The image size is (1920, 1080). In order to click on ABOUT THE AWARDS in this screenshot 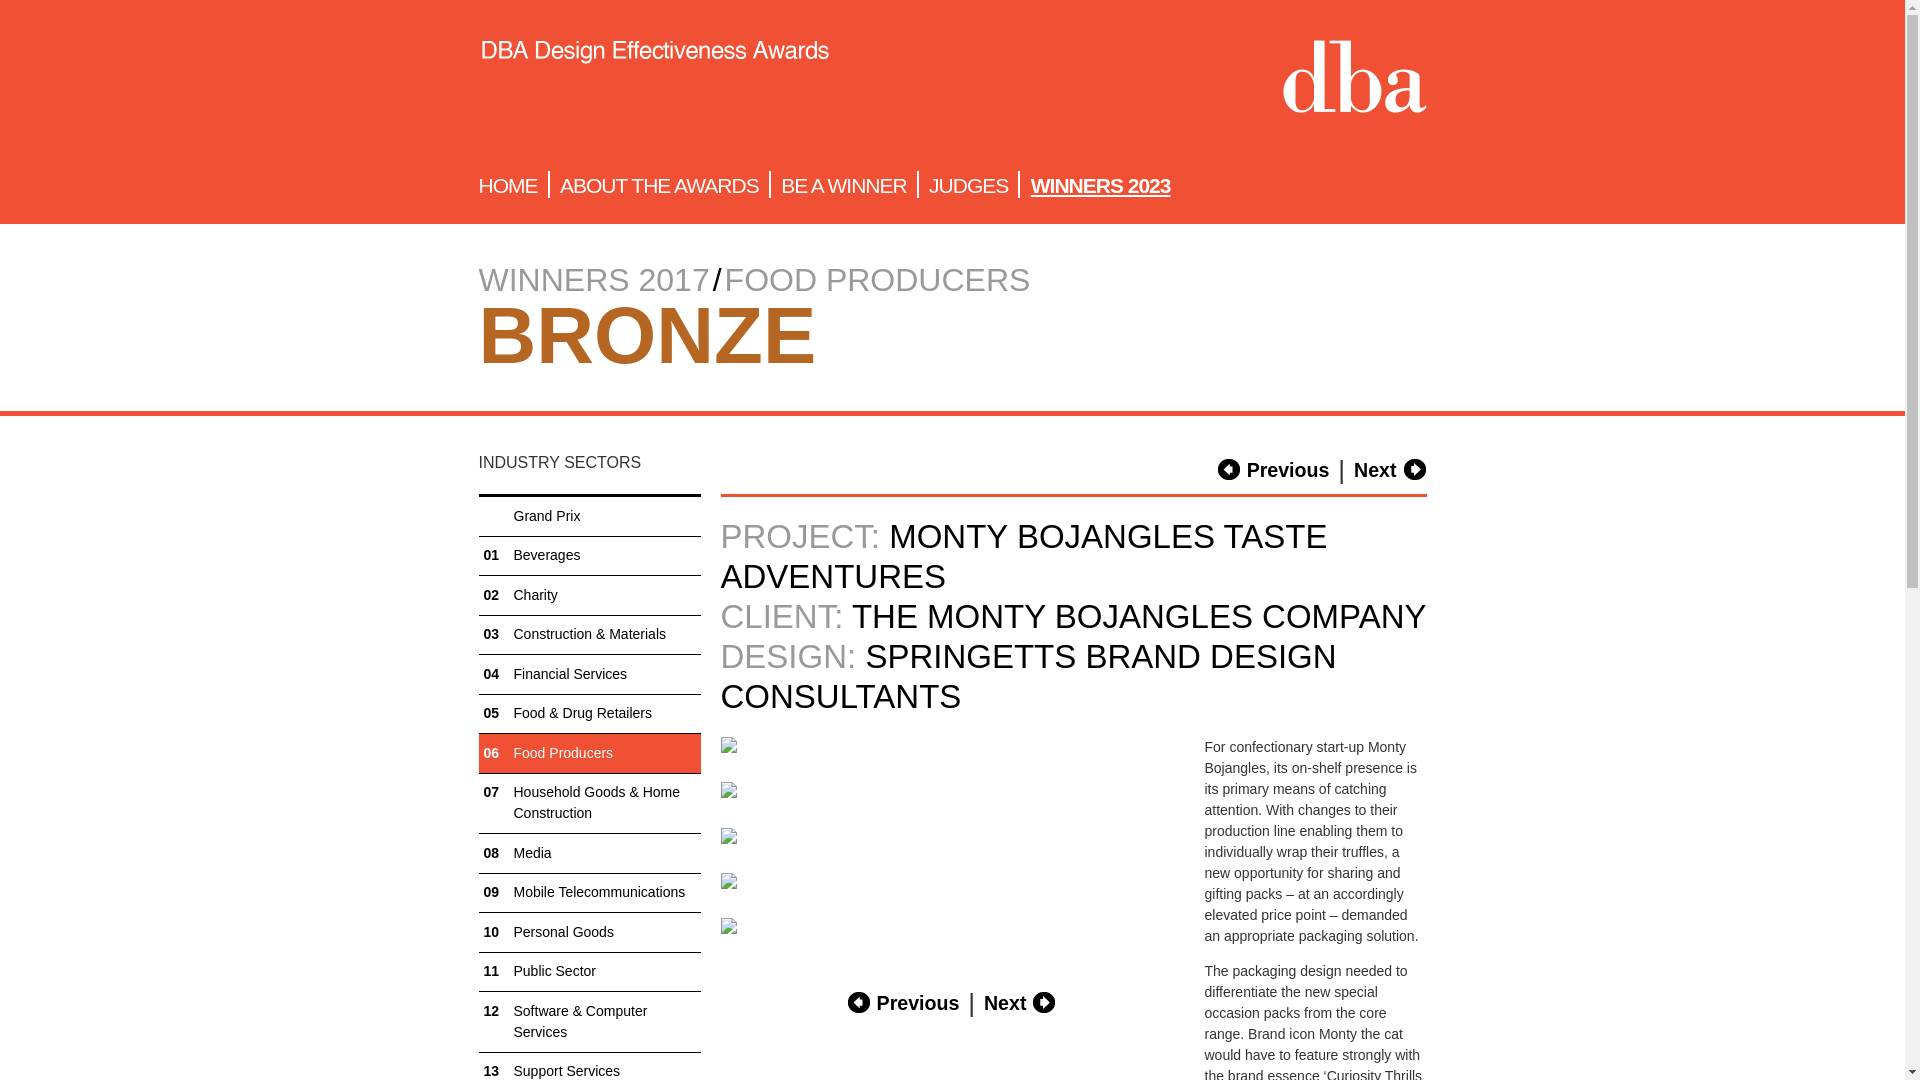, I will do `click(659, 184)`.